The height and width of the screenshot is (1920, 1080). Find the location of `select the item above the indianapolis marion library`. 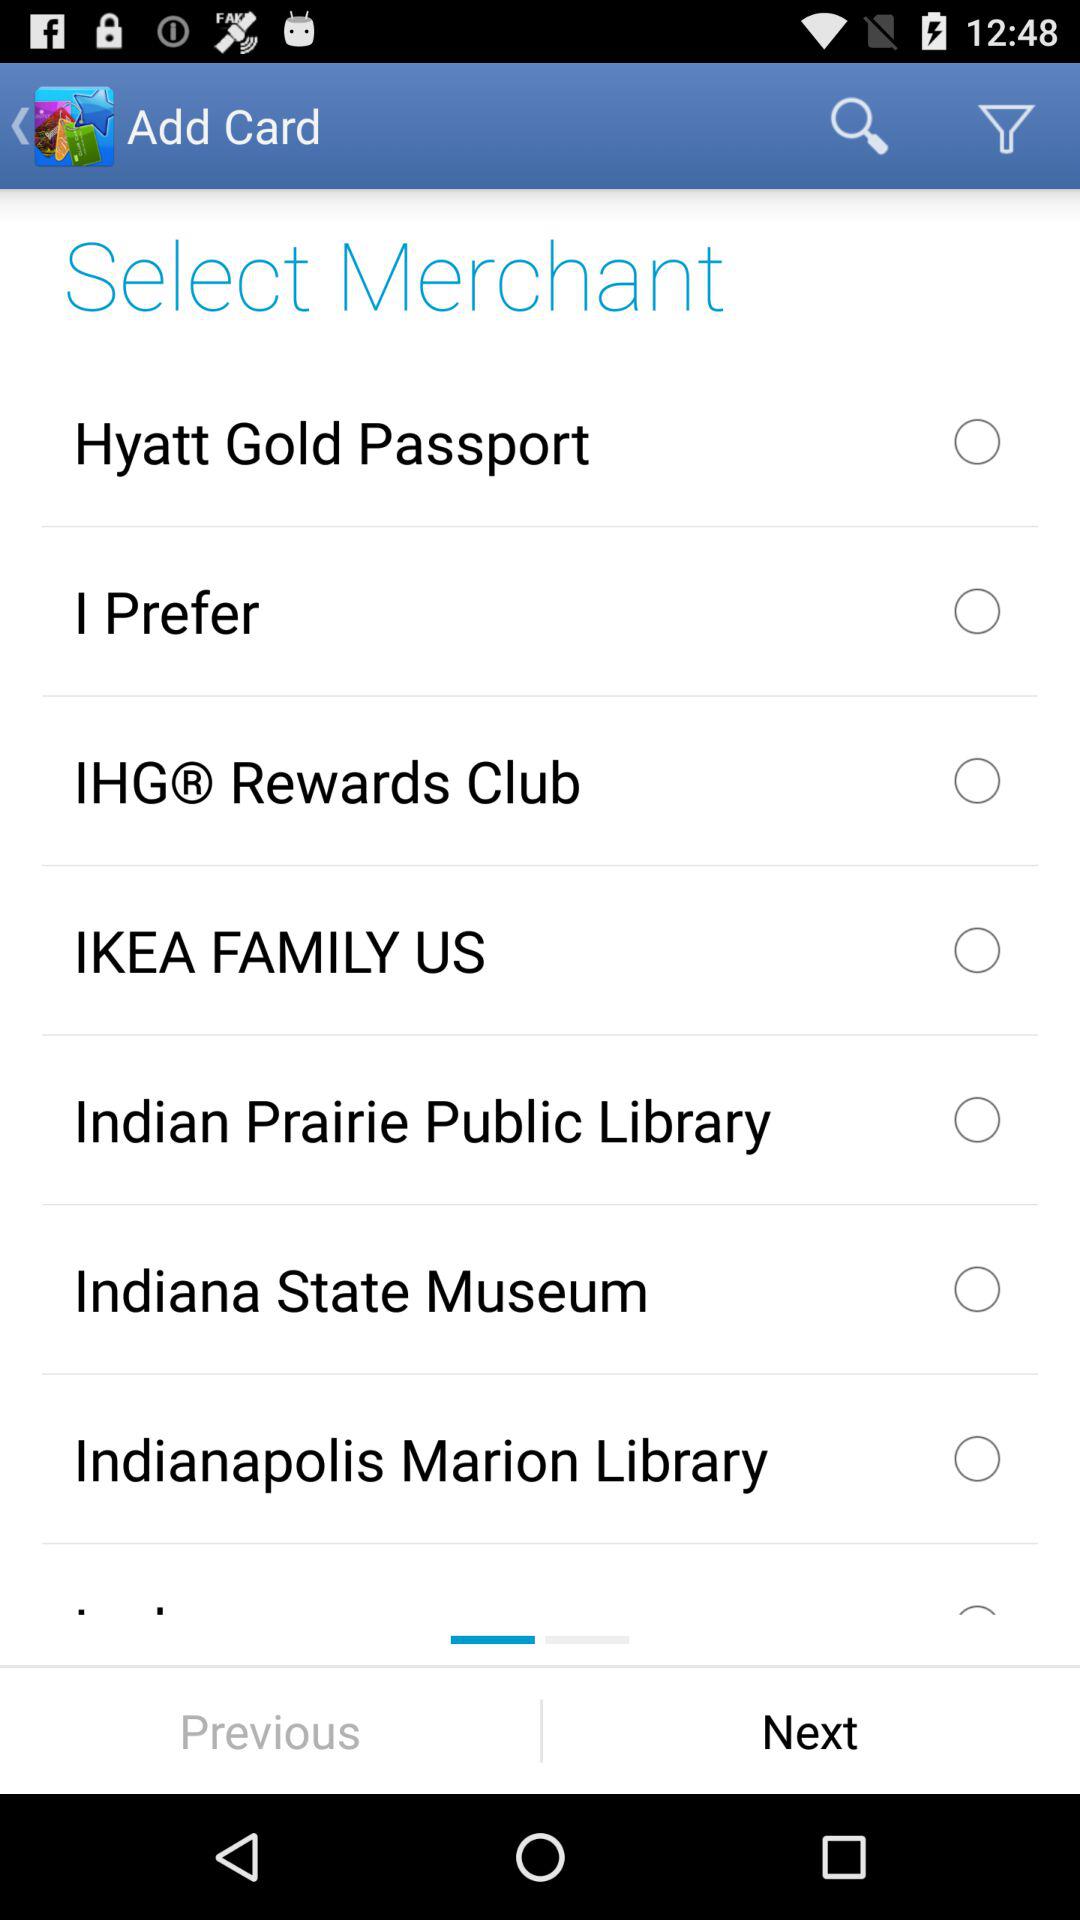

select the item above the indianapolis marion library is located at coordinates (540, 1289).